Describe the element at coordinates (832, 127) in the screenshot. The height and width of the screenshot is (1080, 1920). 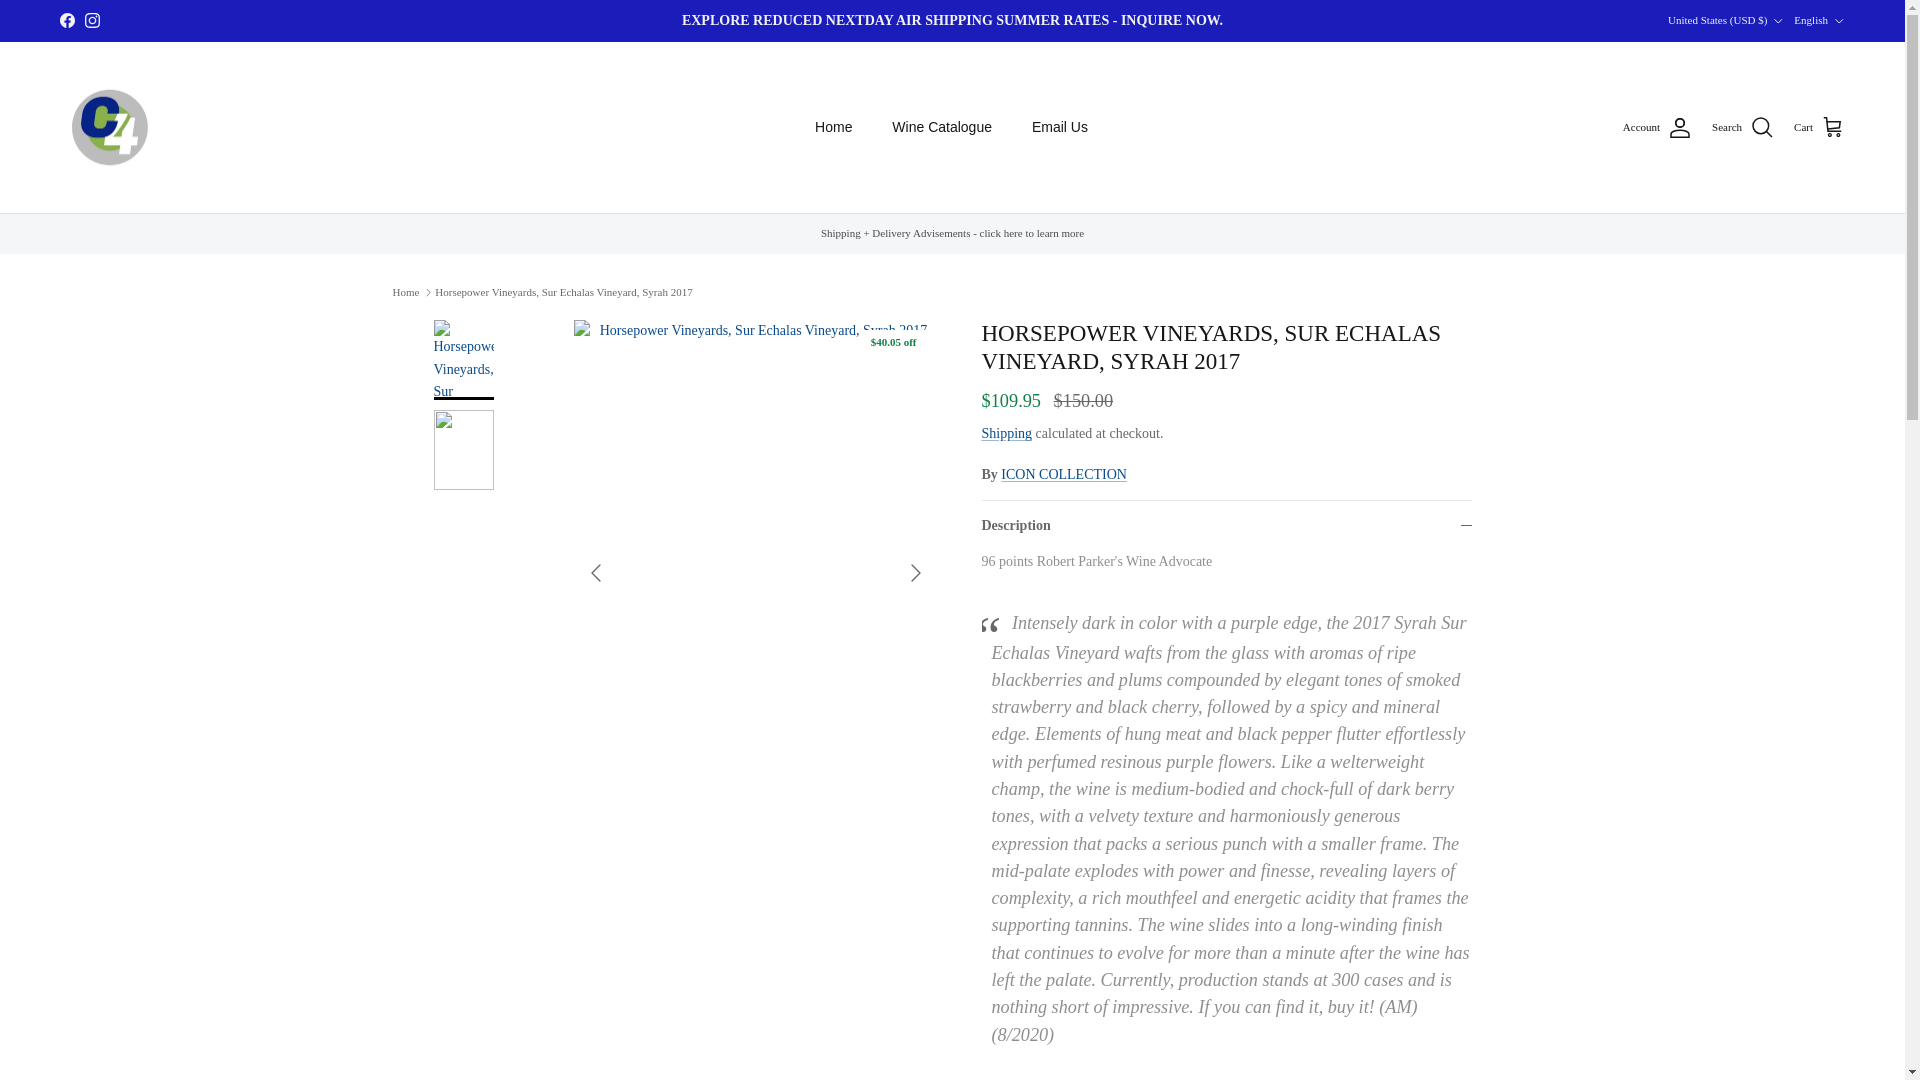
I see `Home` at that location.